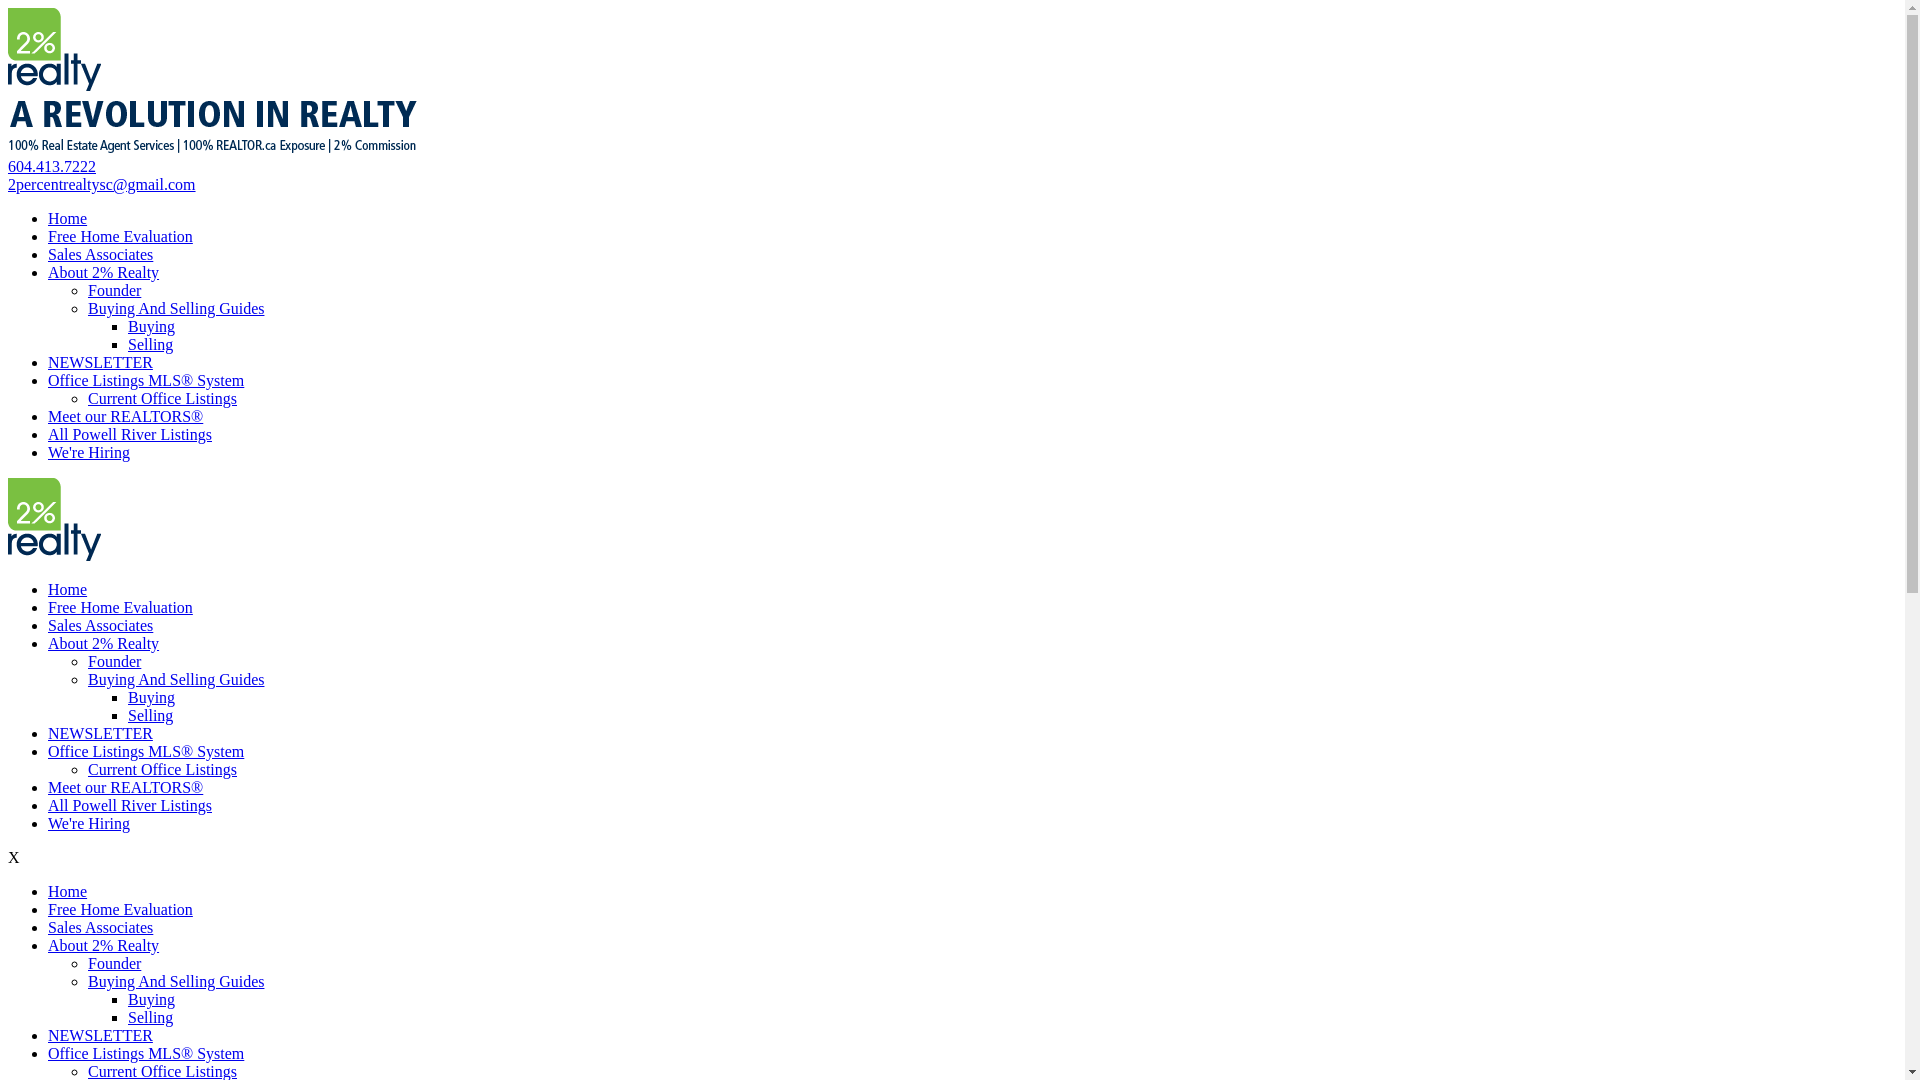 The height and width of the screenshot is (1080, 1920). I want to click on We're Hiring, so click(89, 824).